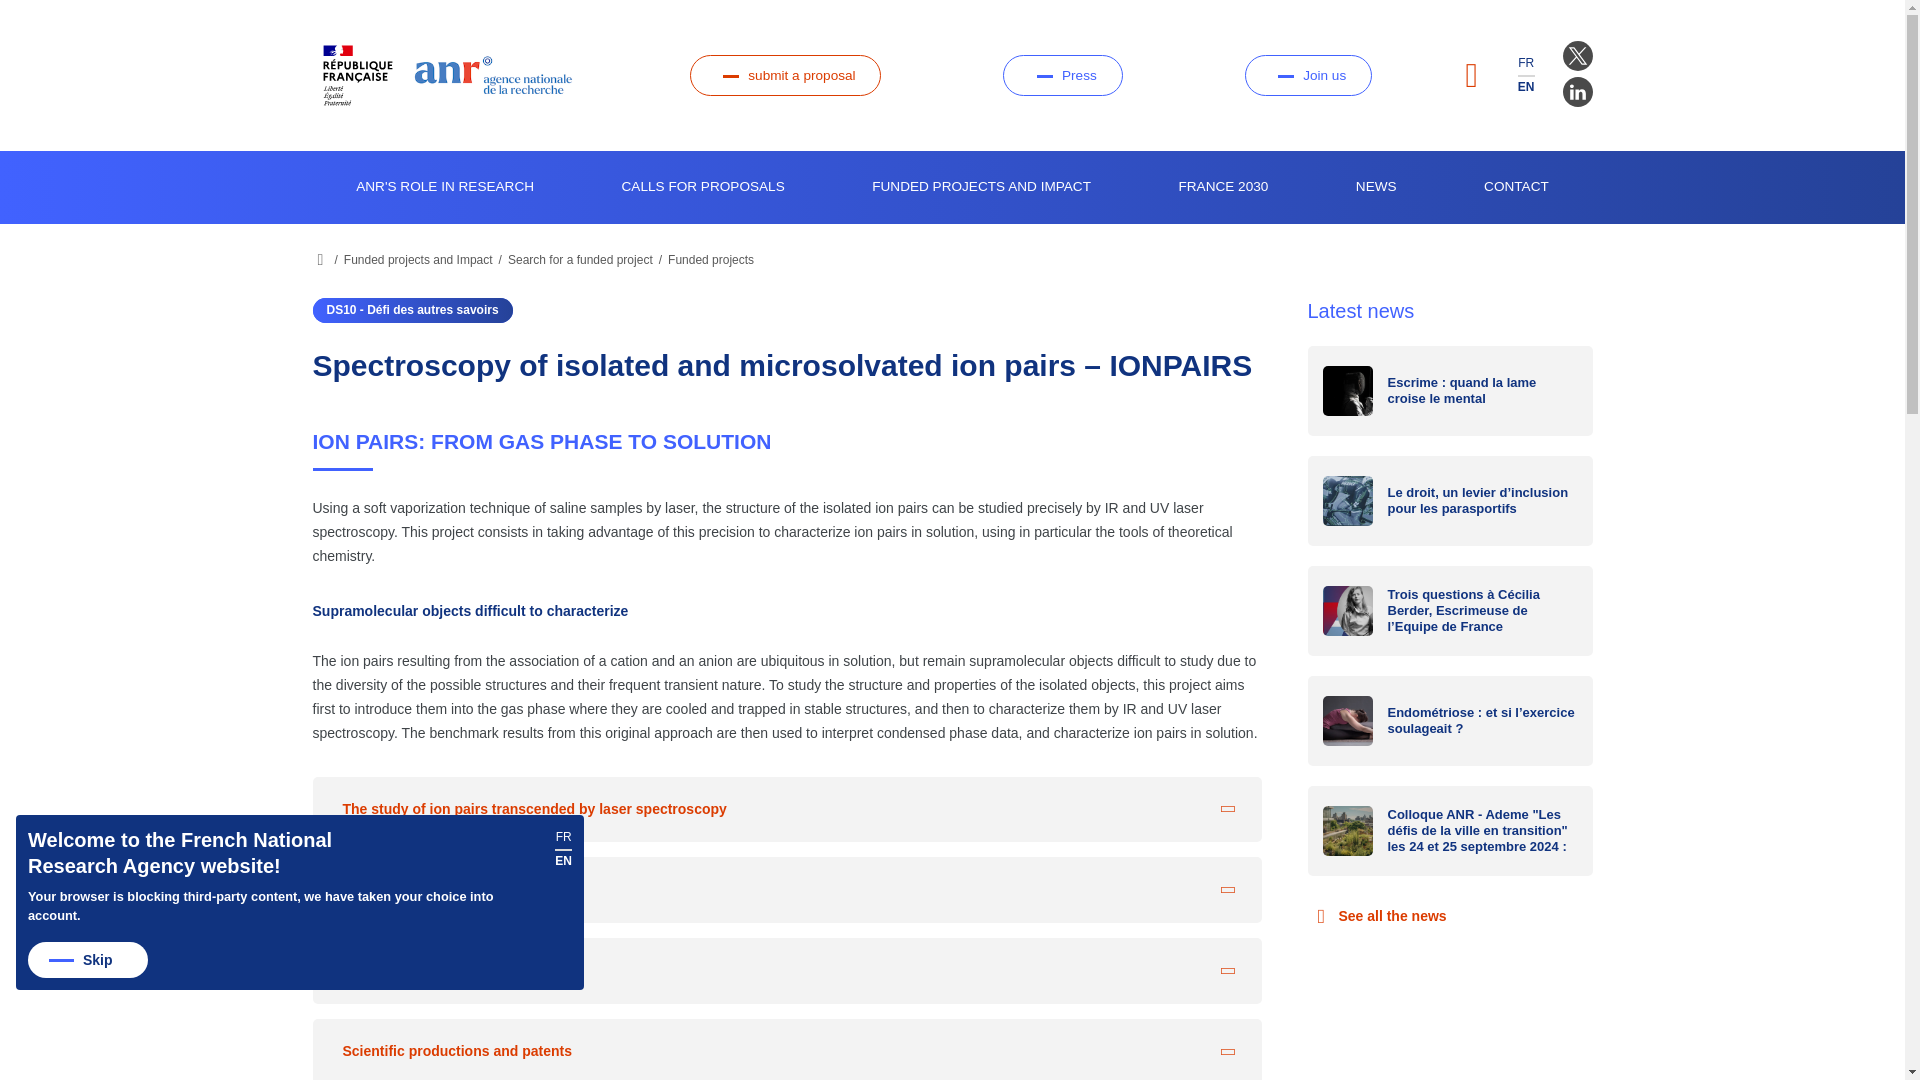 This screenshot has height=1080, width=1920. What do you see at coordinates (1062, 76) in the screenshot?
I see `Press` at bounding box center [1062, 76].